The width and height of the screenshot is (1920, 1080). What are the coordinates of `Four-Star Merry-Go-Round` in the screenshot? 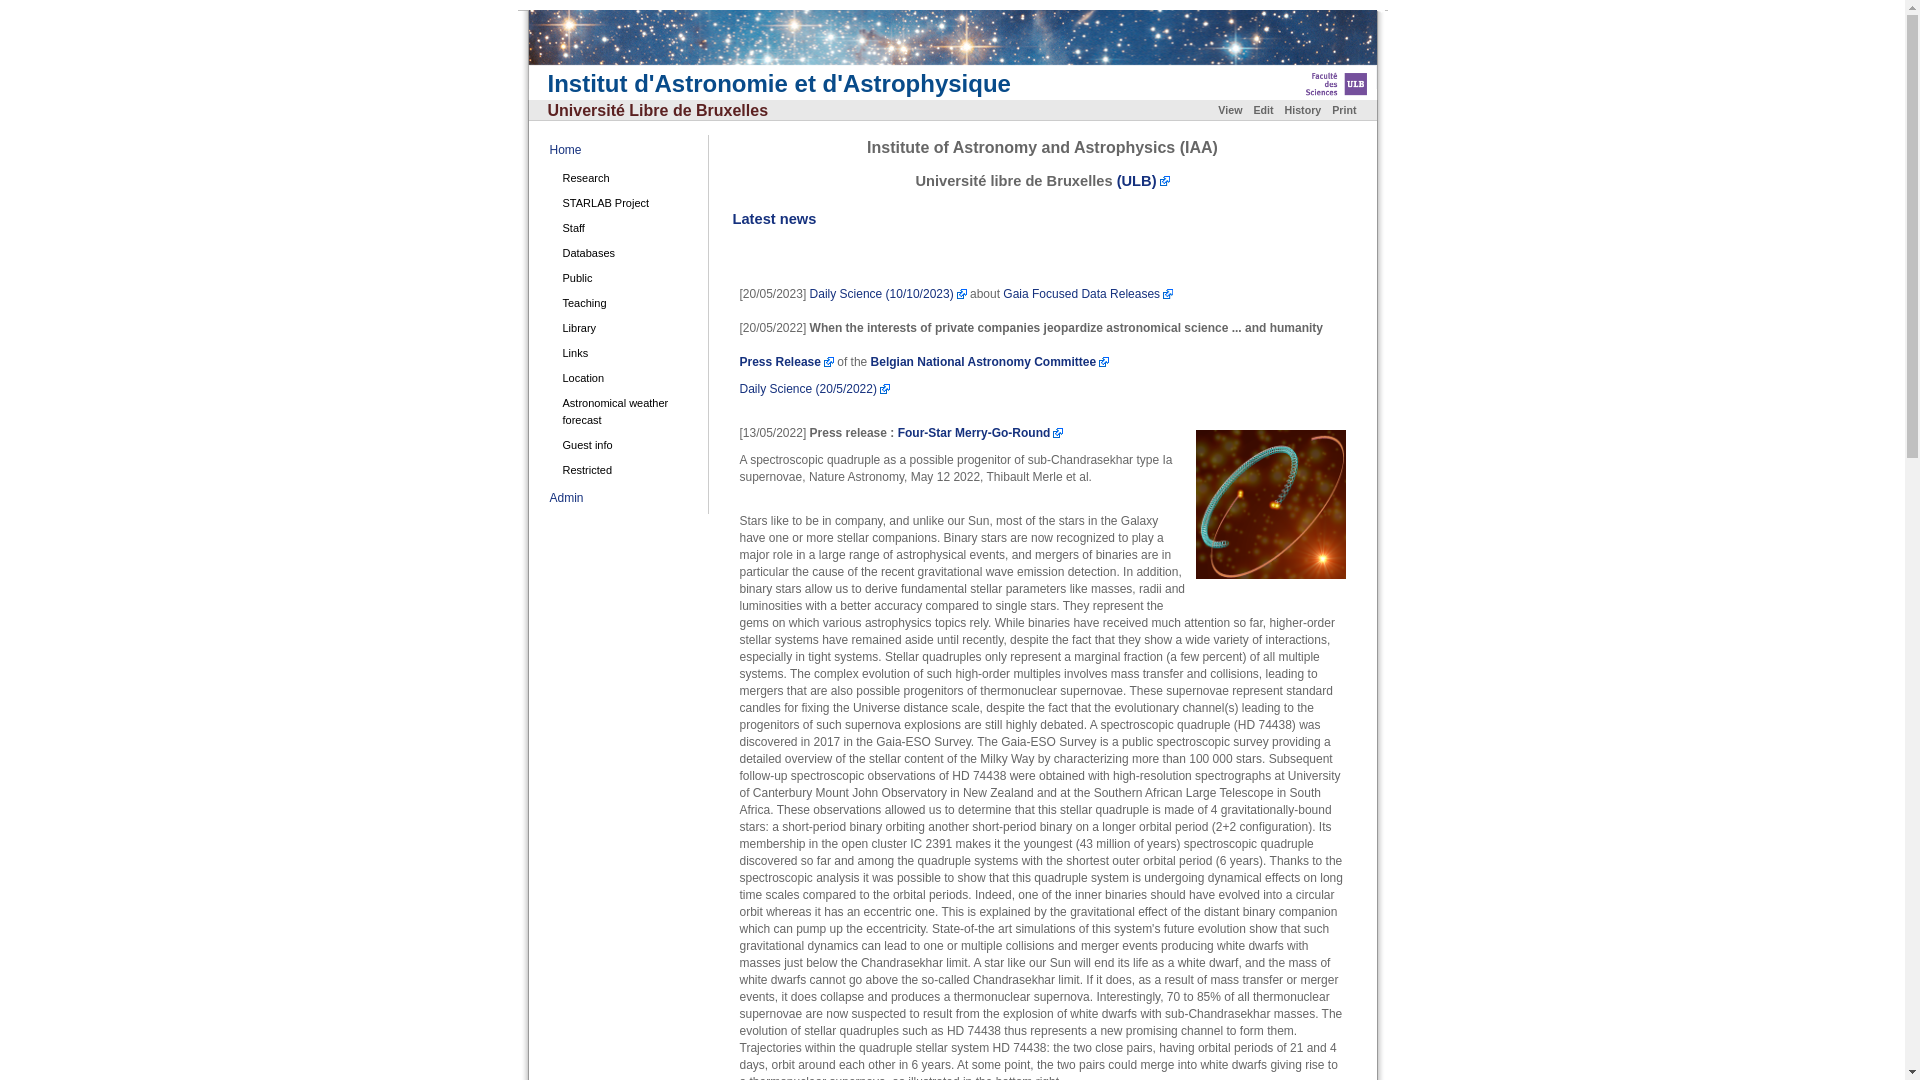 It's located at (981, 433).